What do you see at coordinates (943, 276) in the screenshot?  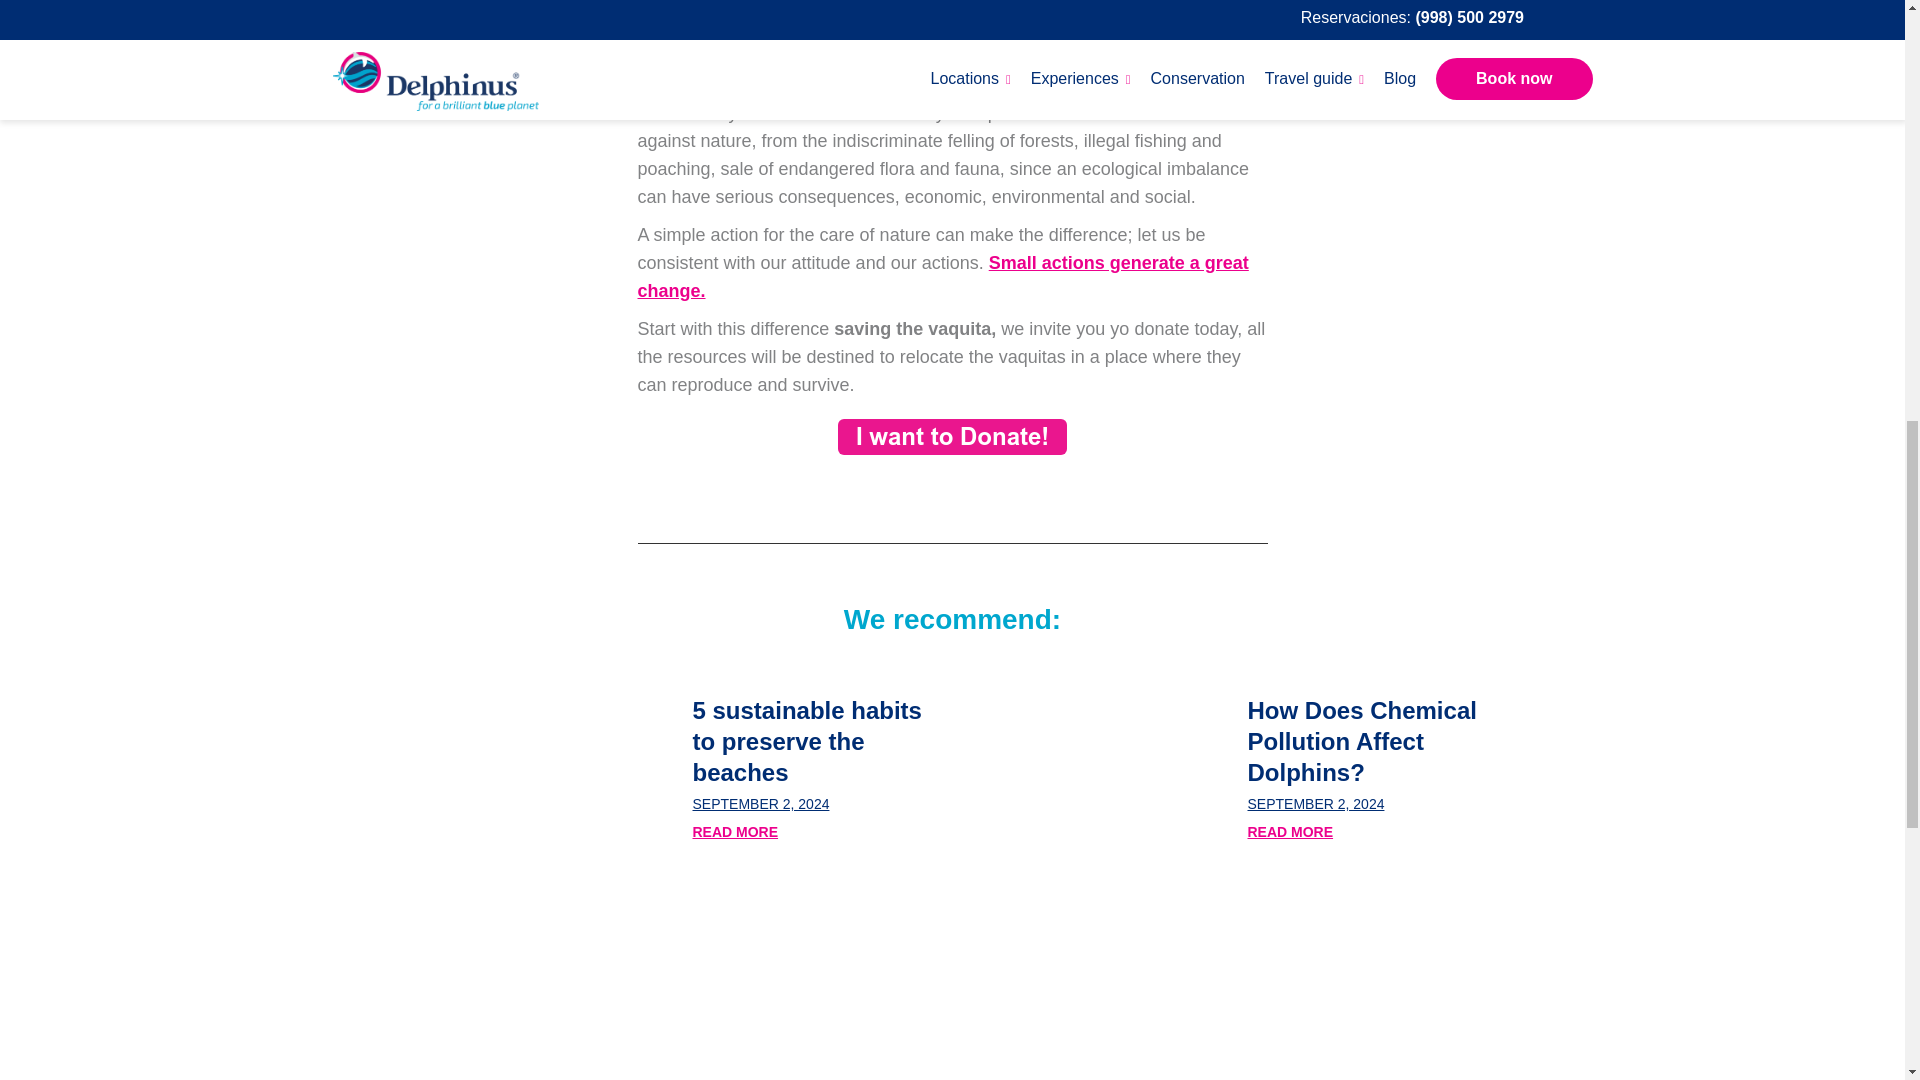 I see `Small actions generate a great change.` at bounding box center [943, 276].